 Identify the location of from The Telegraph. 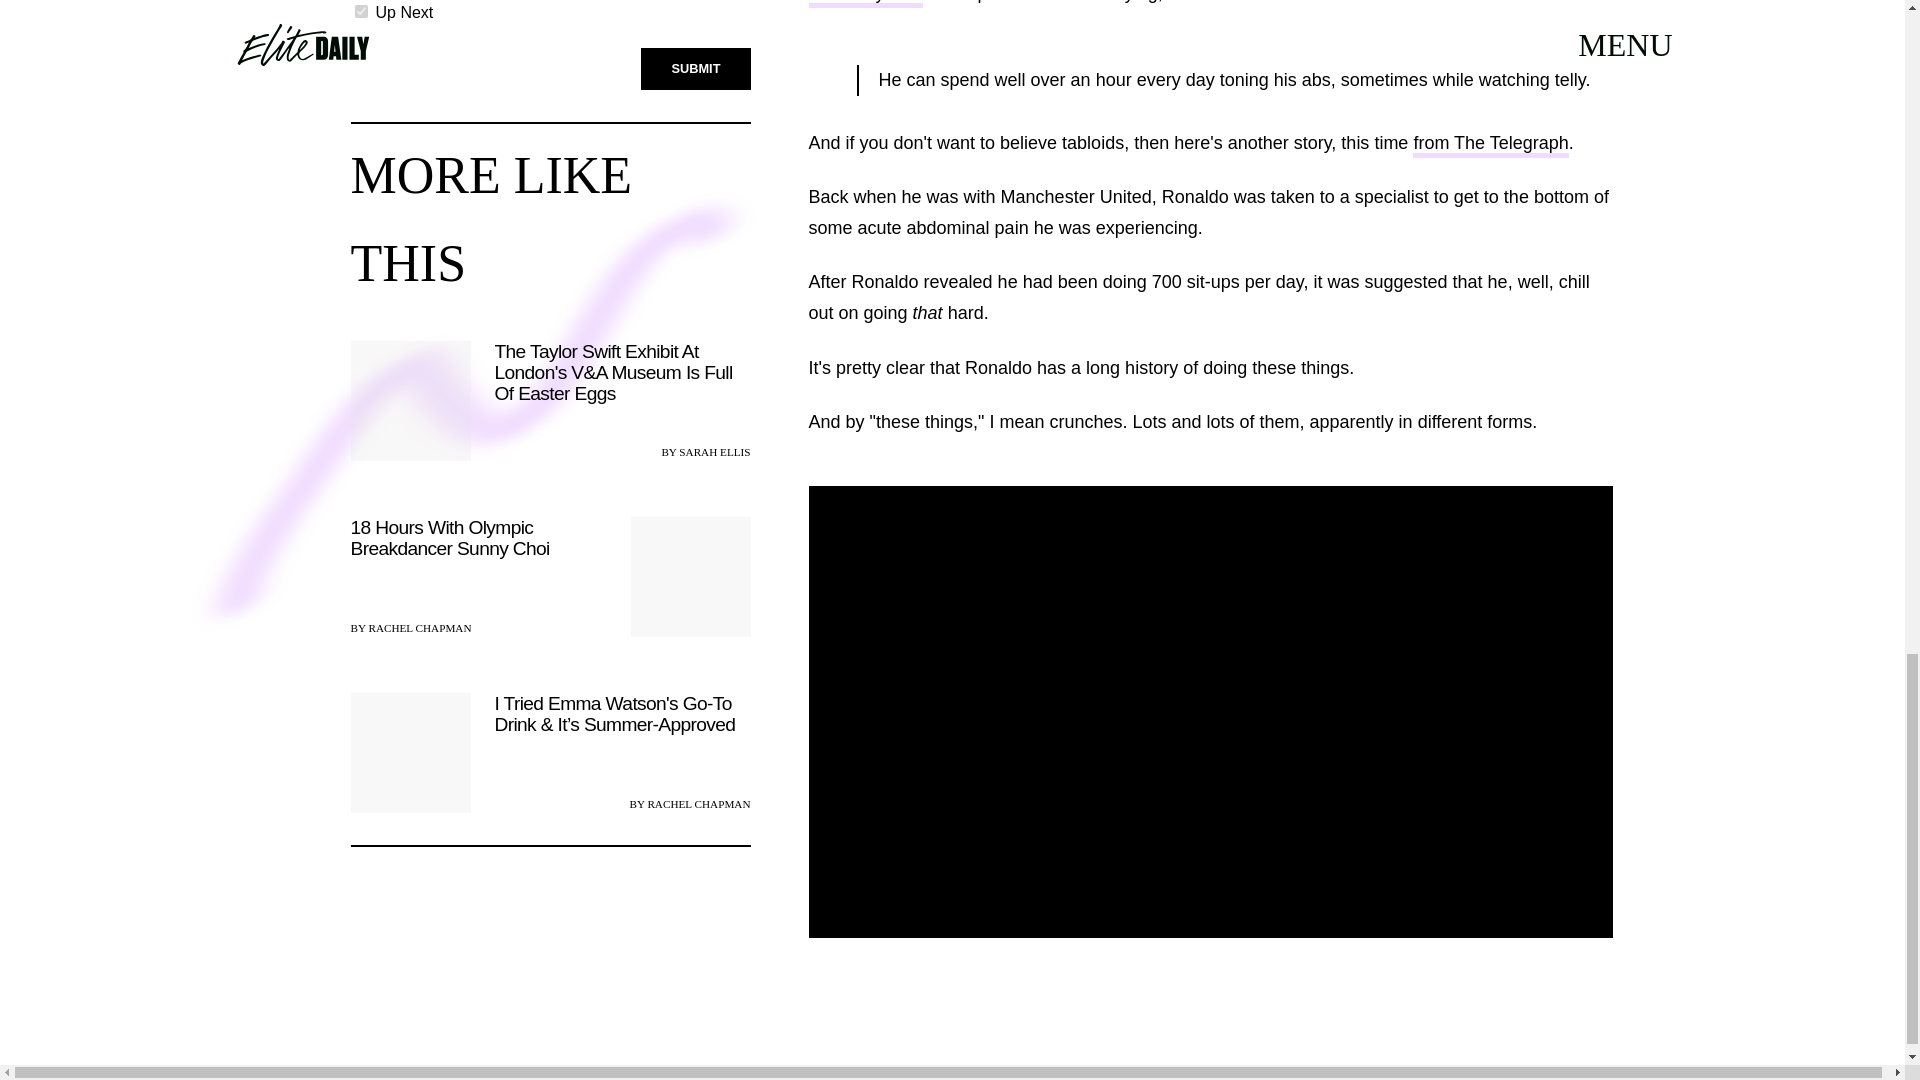
(1490, 144).